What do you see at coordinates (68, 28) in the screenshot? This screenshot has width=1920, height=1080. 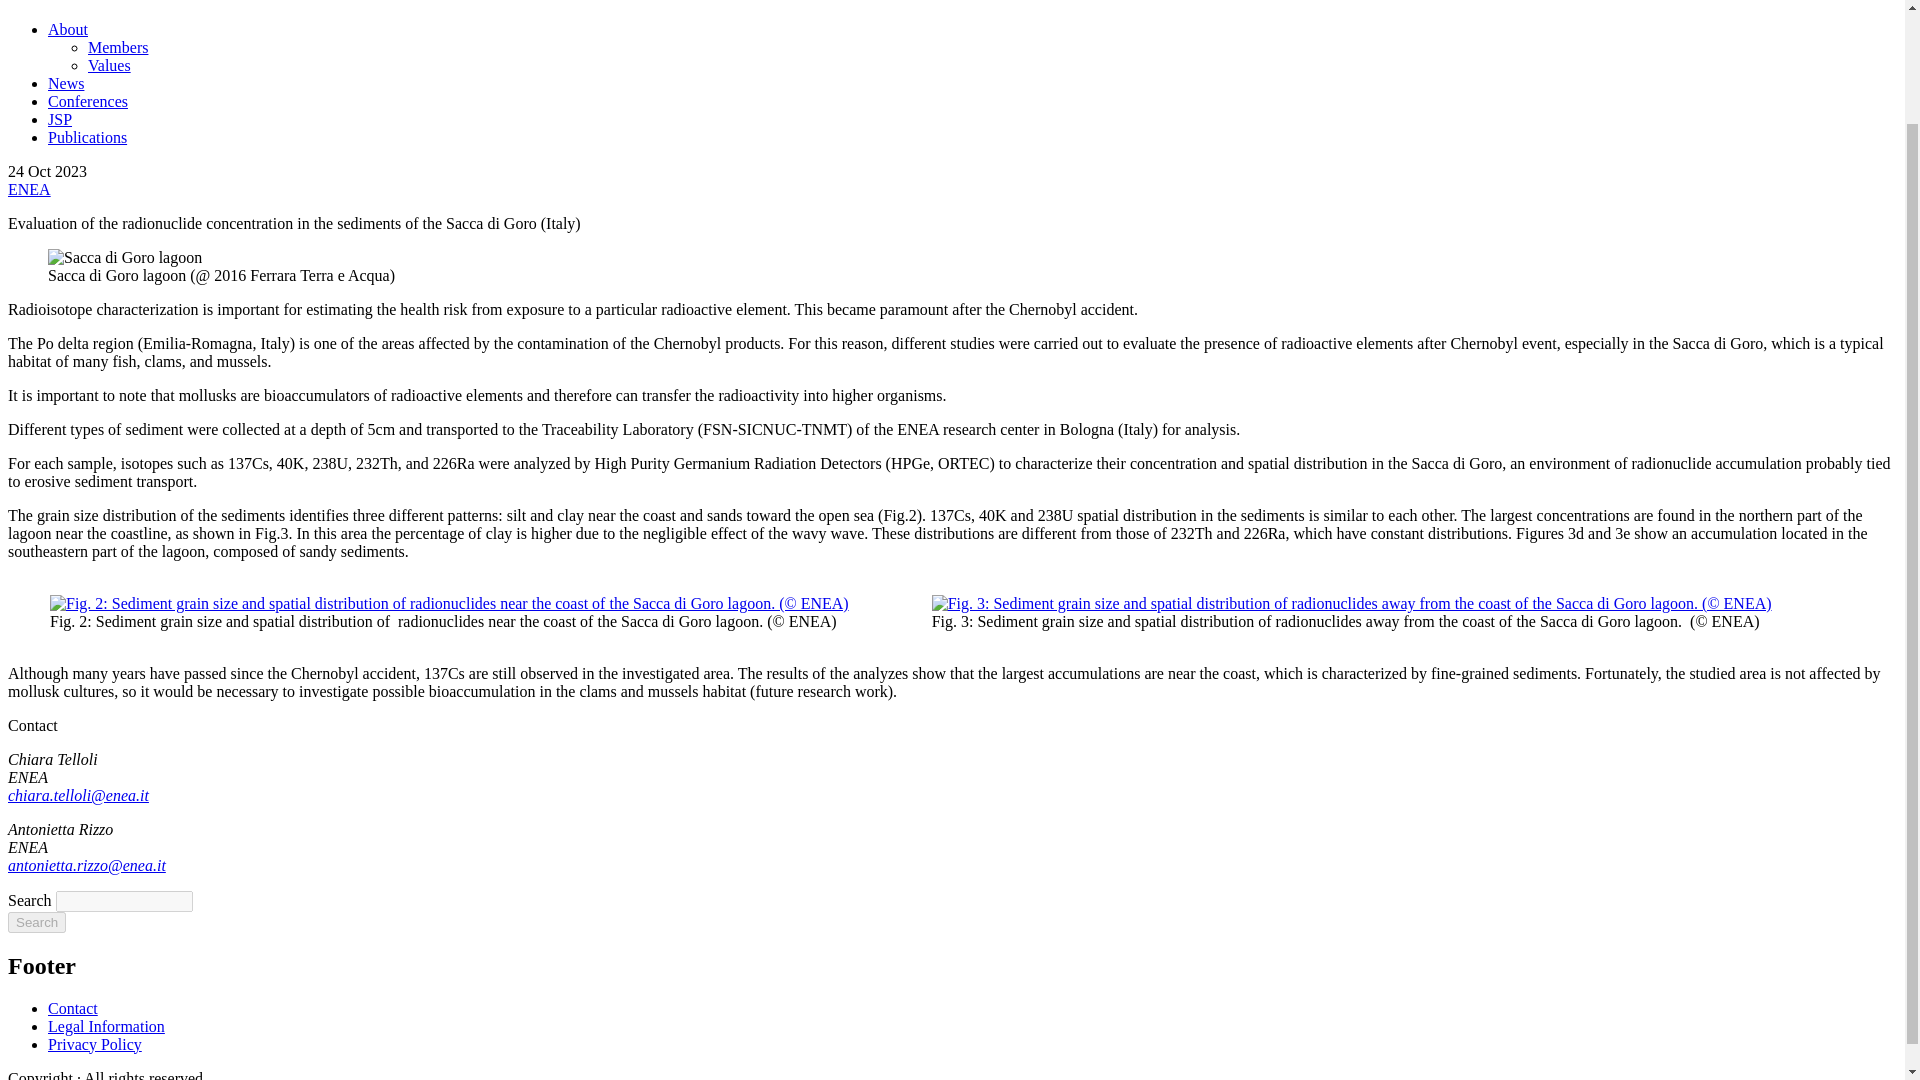 I see `About` at bounding box center [68, 28].